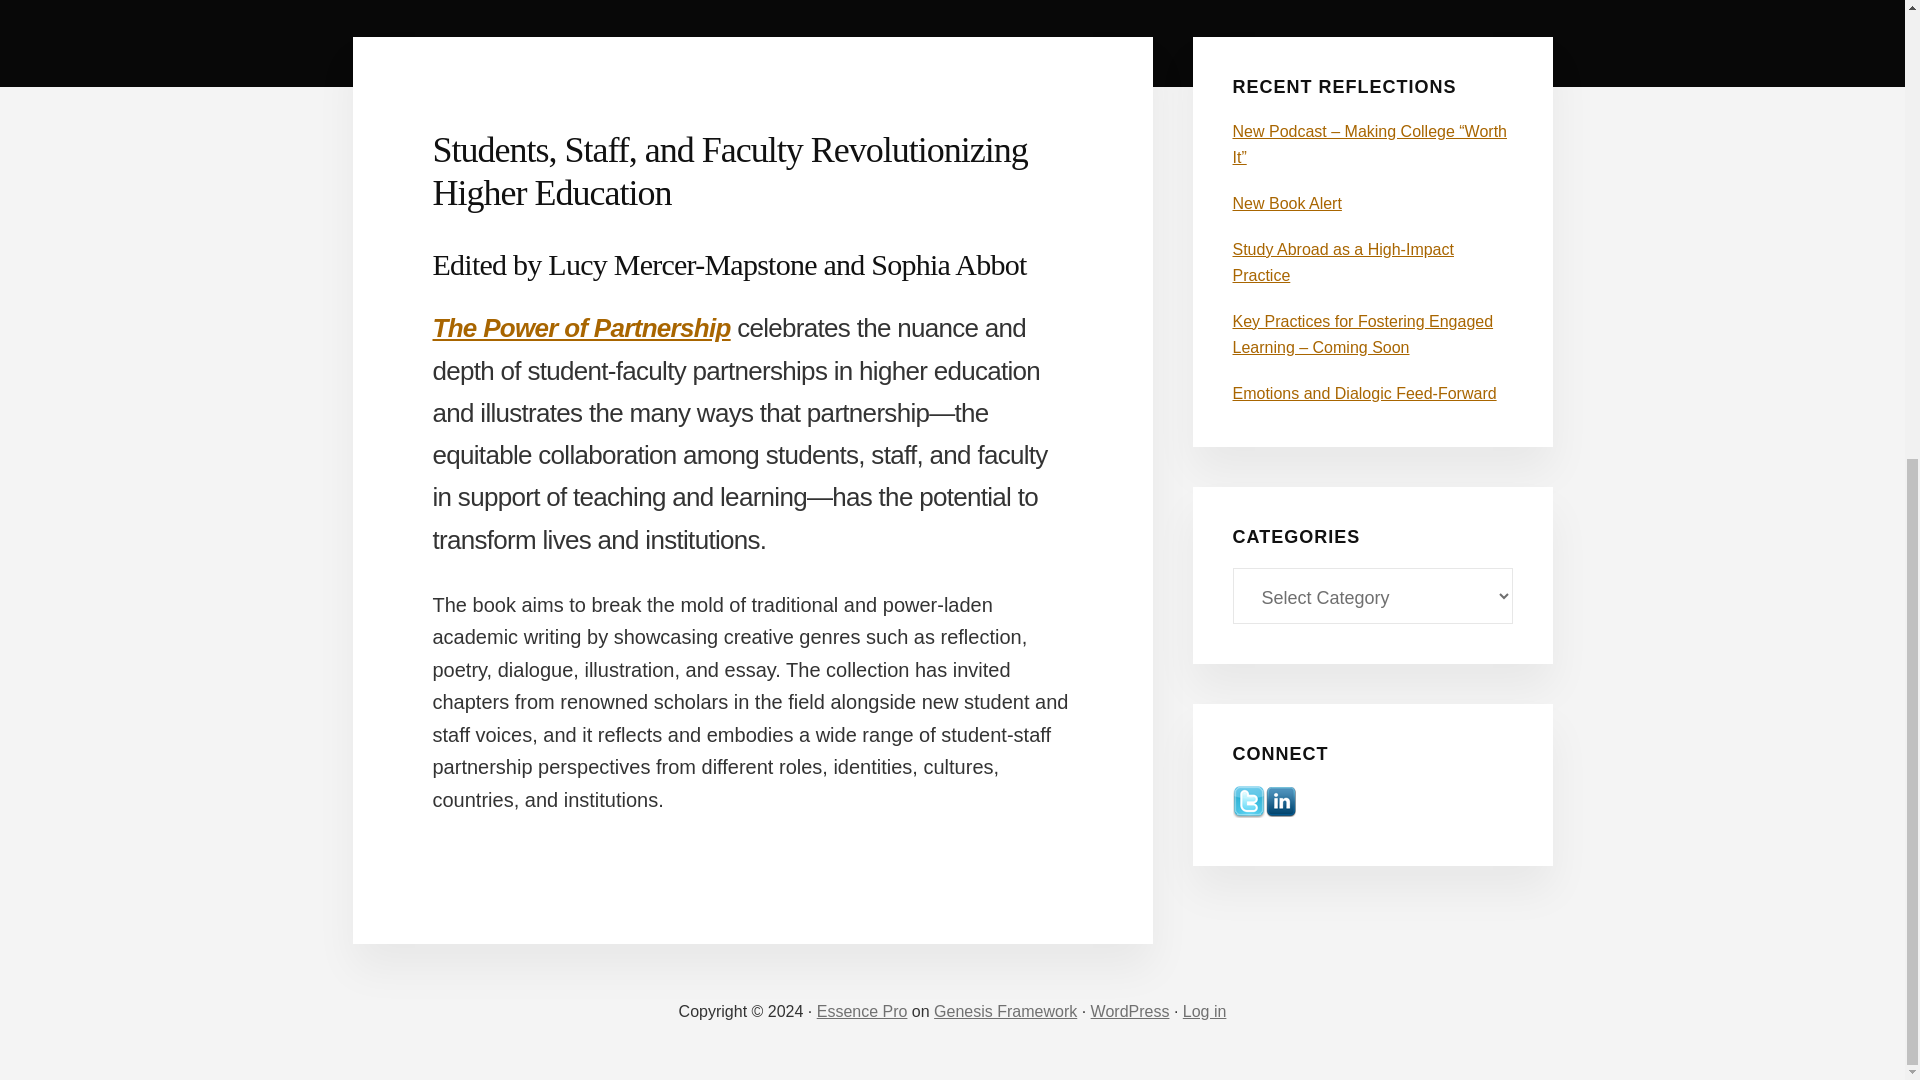  What do you see at coordinates (580, 328) in the screenshot?
I see `The Power of Partnership` at bounding box center [580, 328].